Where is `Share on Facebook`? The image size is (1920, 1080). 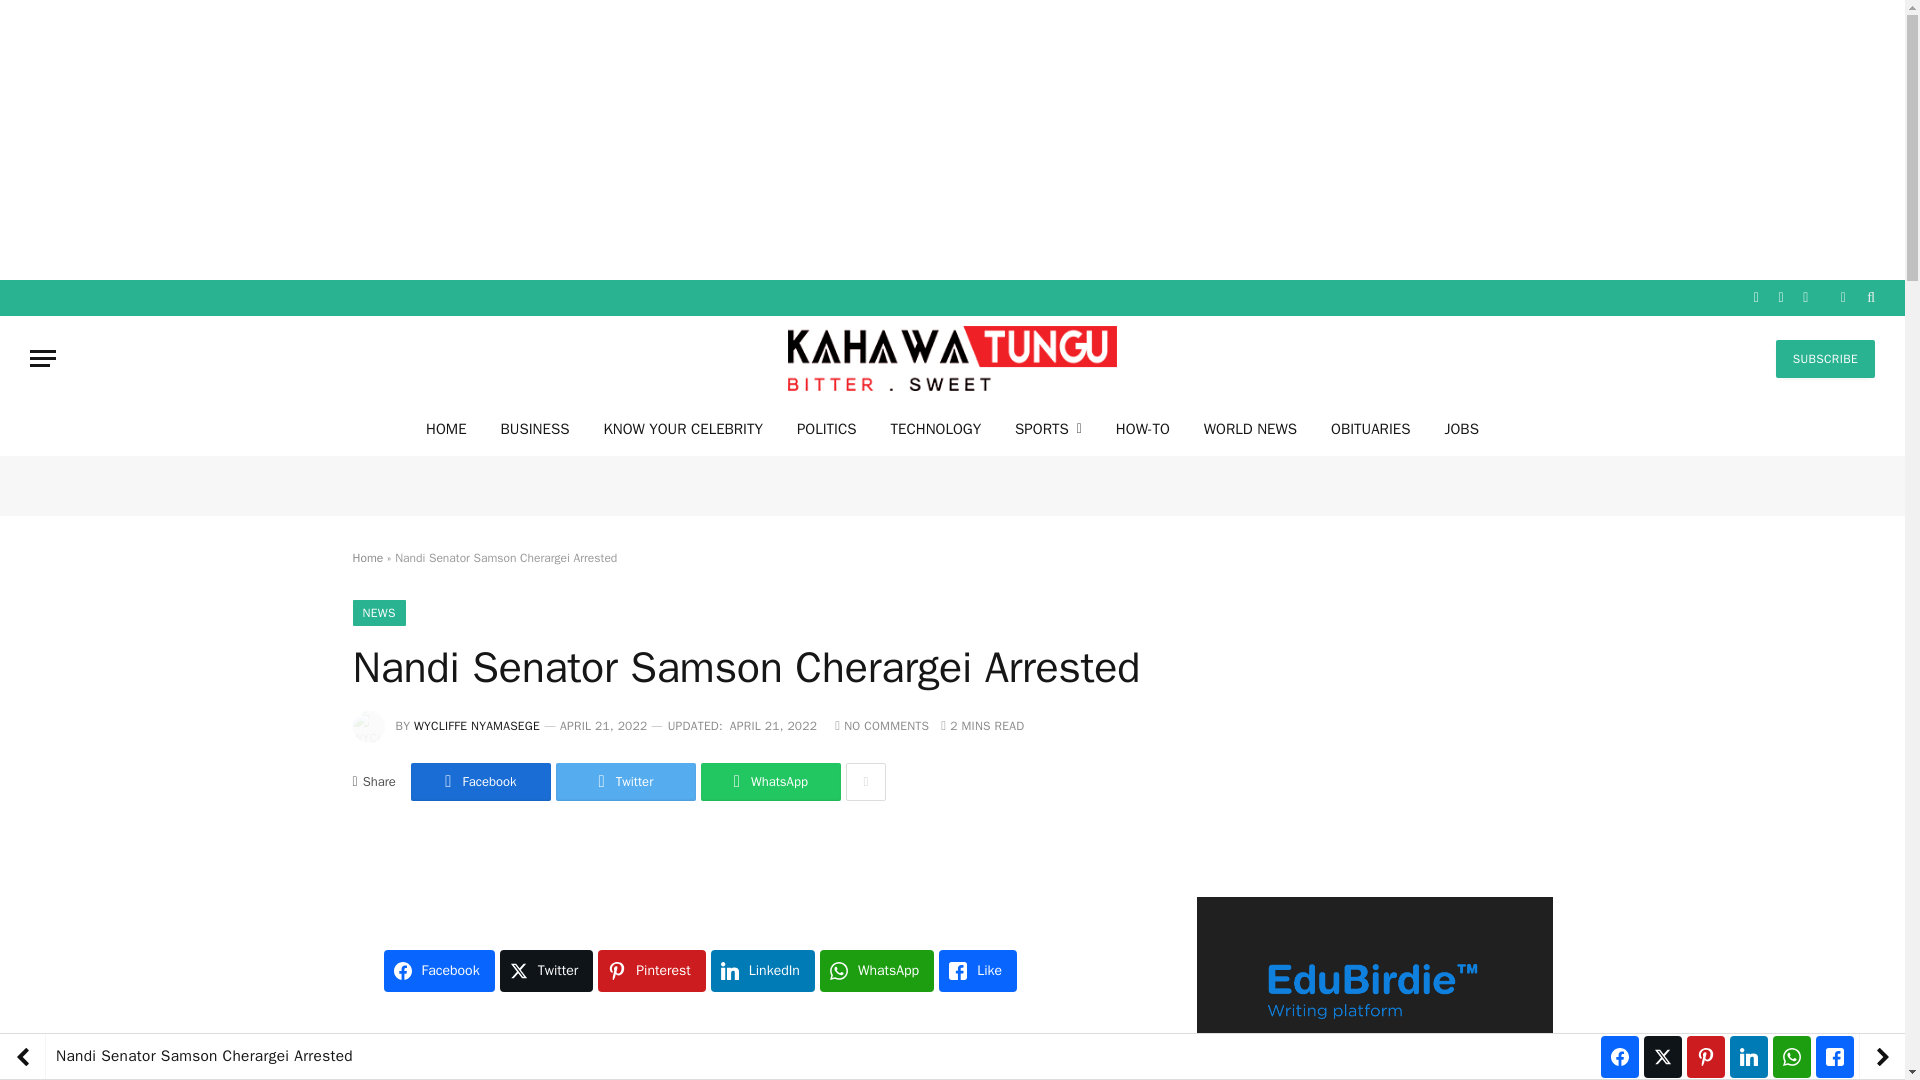 Share on Facebook is located at coordinates (480, 782).